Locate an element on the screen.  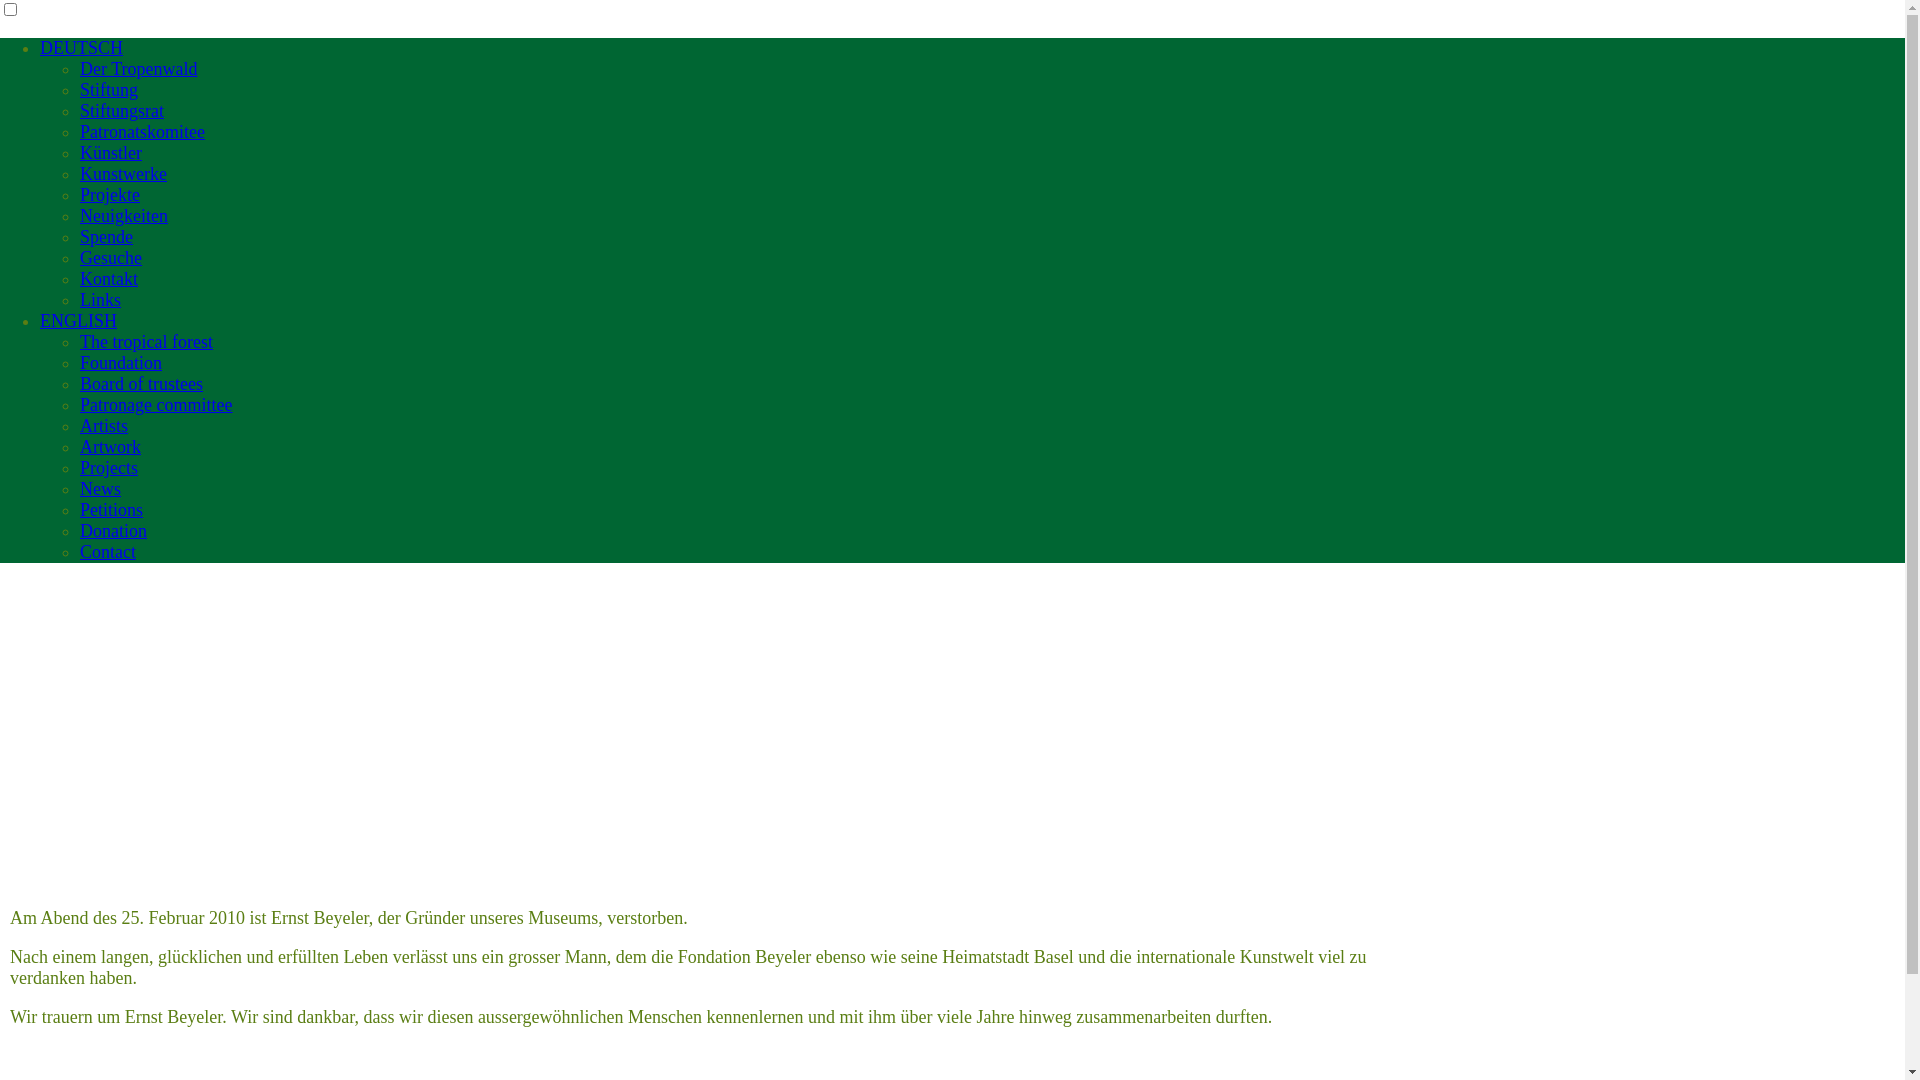
The tropical forest is located at coordinates (146, 342).